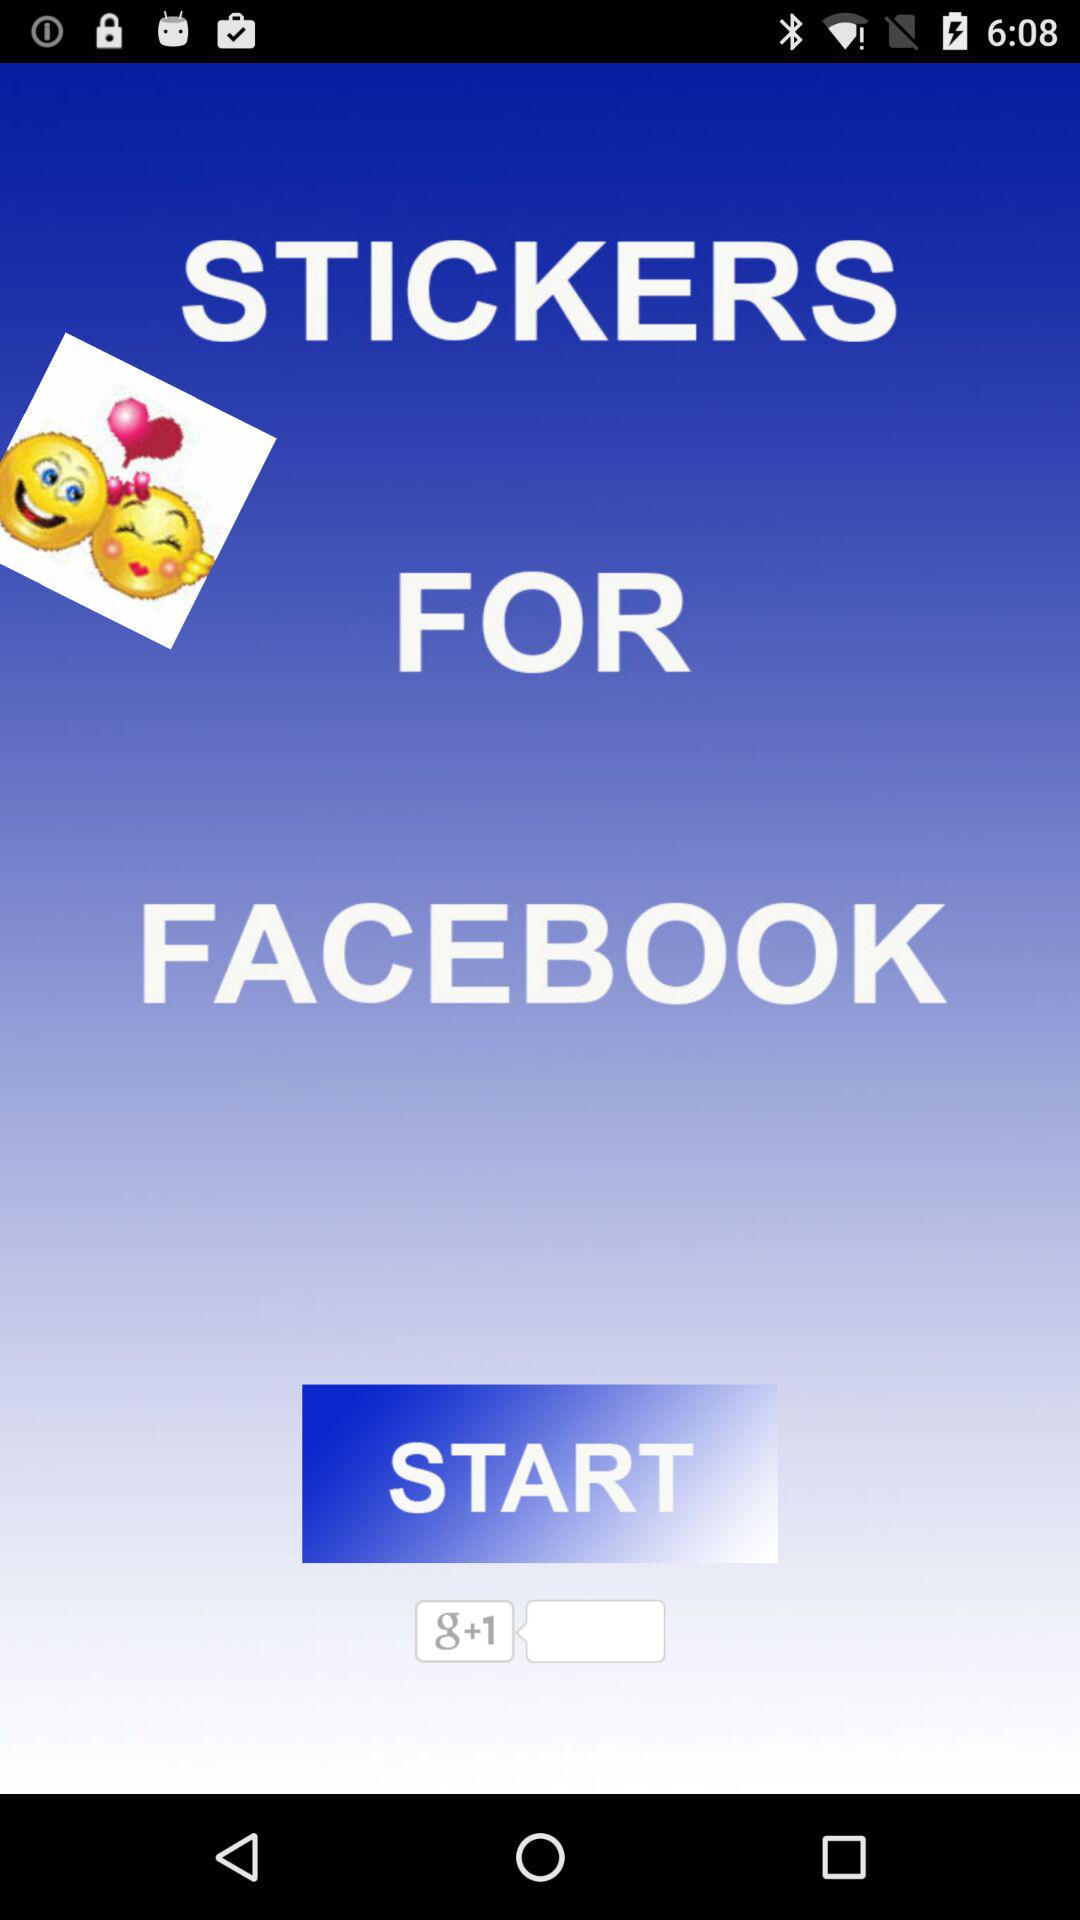 This screenshot has width=1080, height=1920. Describe the element at coordinates (540, 1474) in the screenshot. I see `start` at that location.